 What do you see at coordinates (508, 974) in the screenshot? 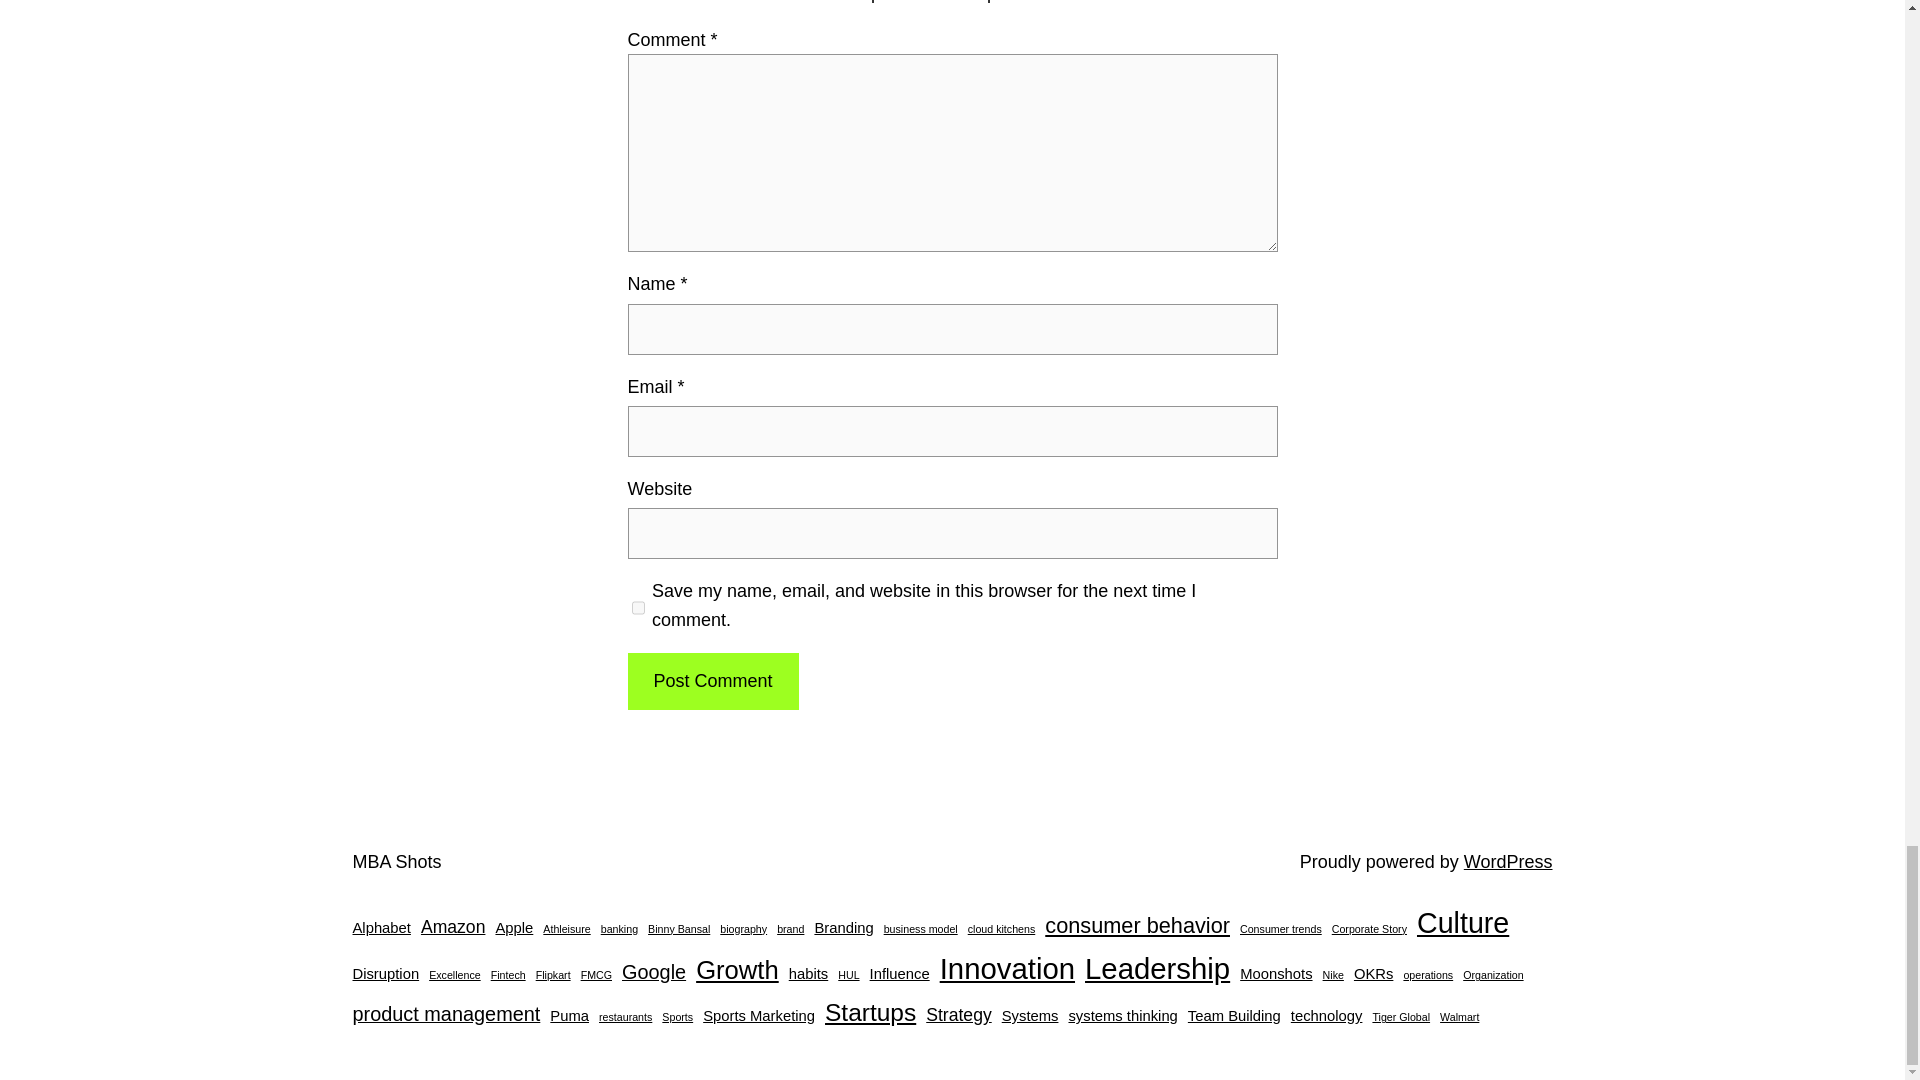
I see `Fintech` at bounding box center [508, 974].